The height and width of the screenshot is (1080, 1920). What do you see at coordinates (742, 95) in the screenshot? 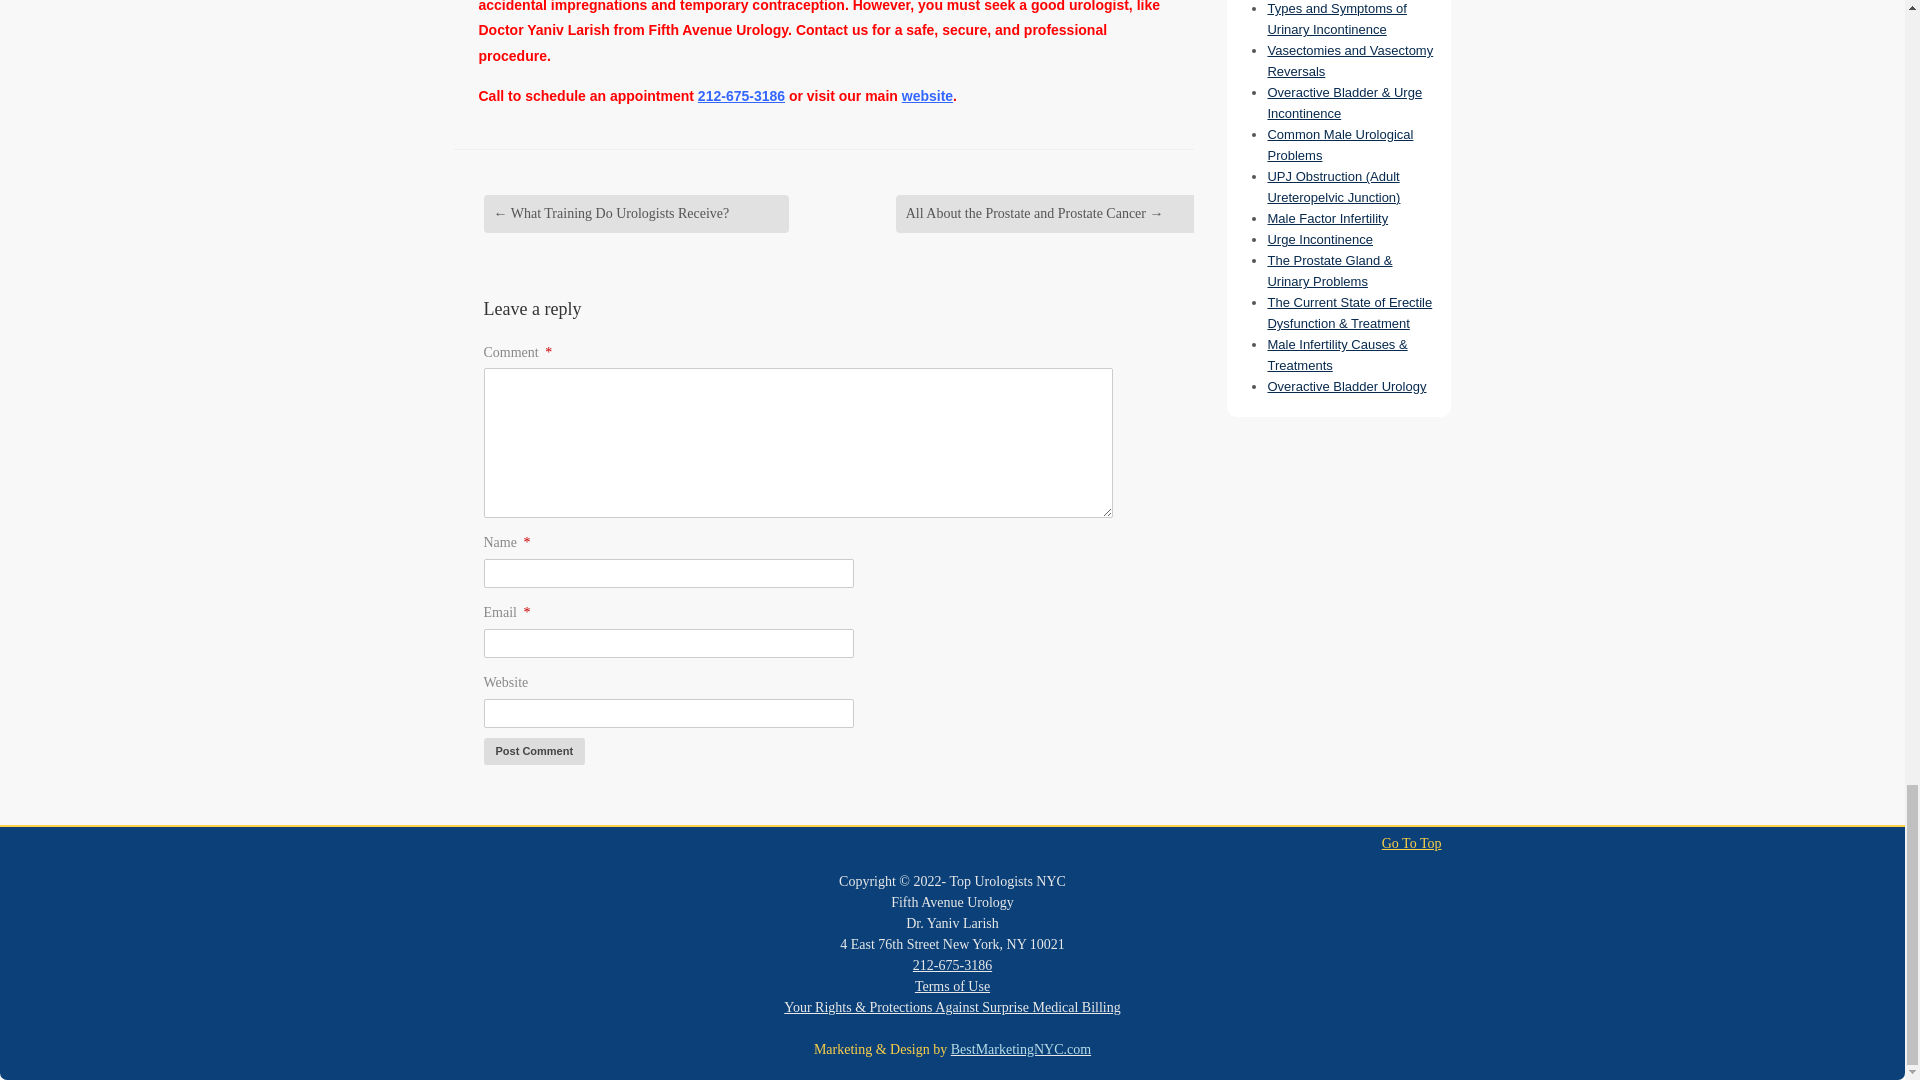
I see `212-675-3186` at bounding box center [742, 95].